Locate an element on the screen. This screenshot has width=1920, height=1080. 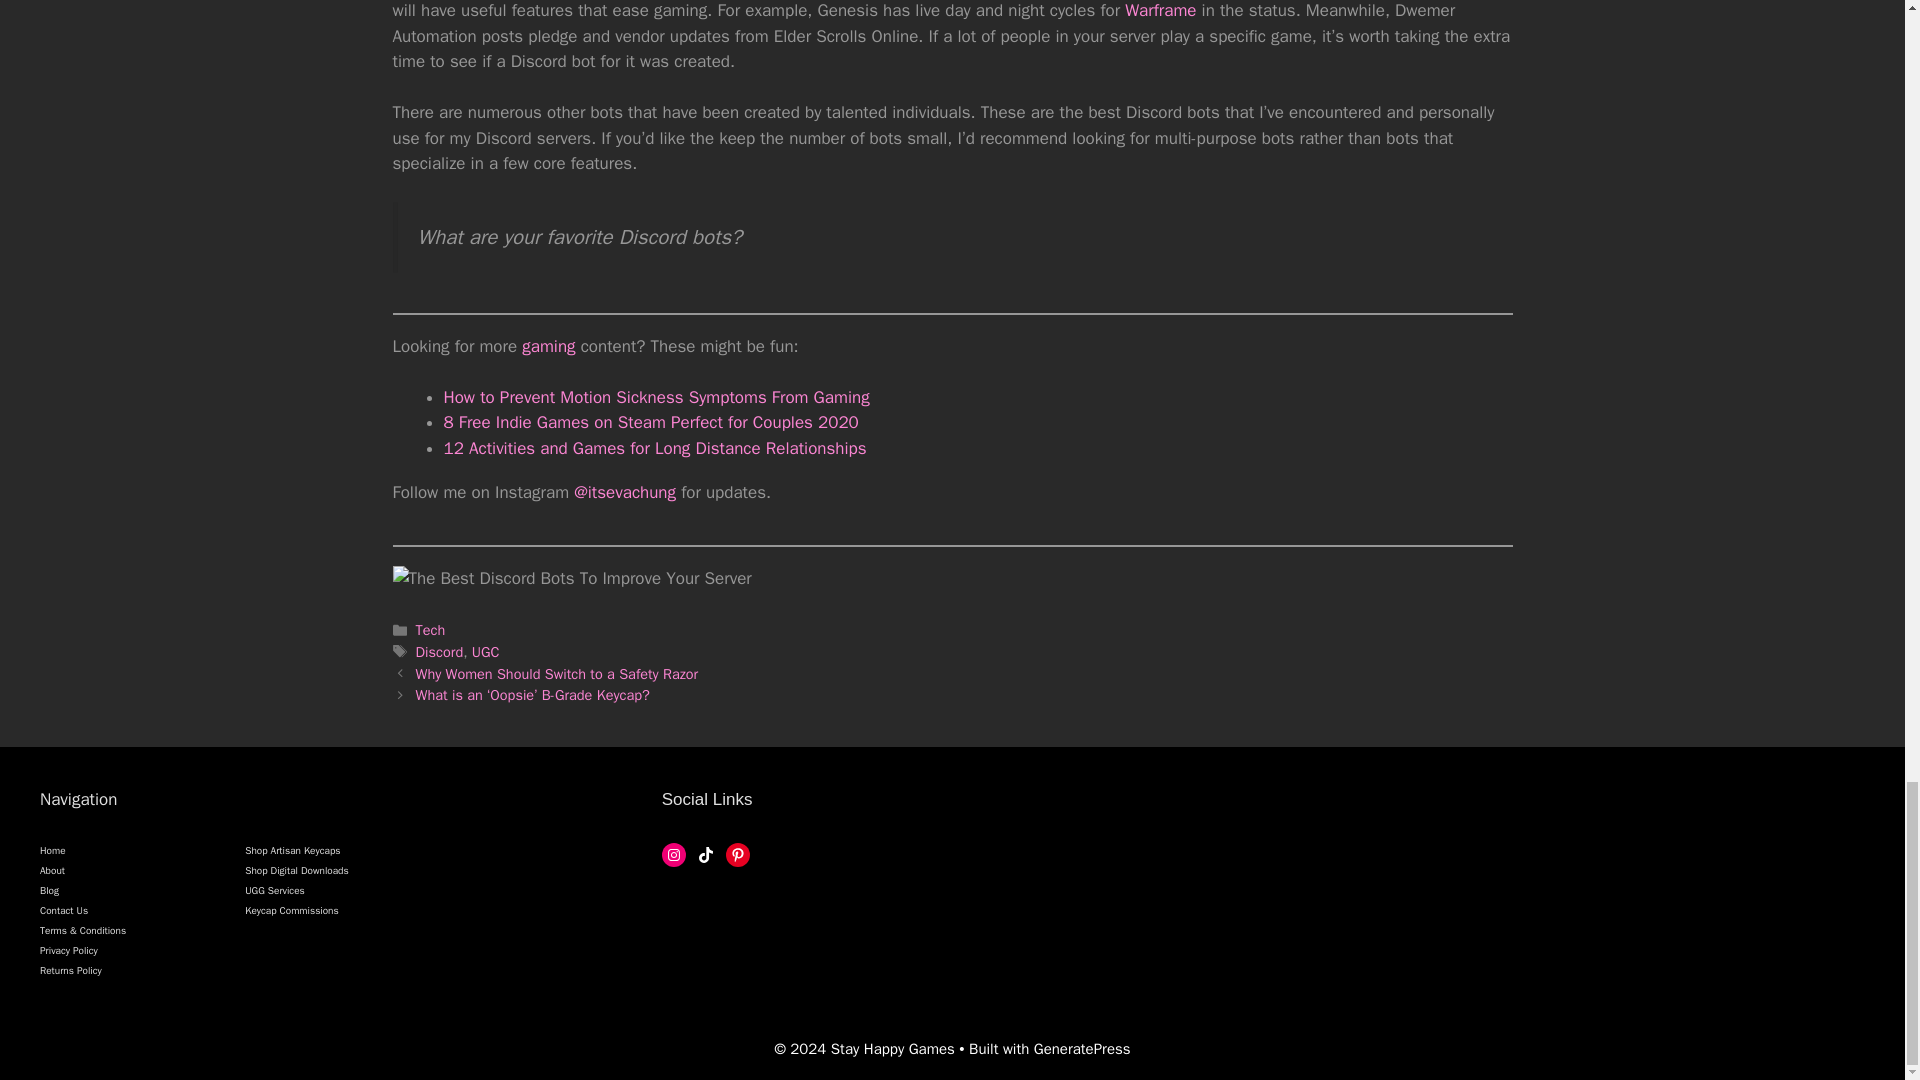
gaming is located at coordinates (548, 346).